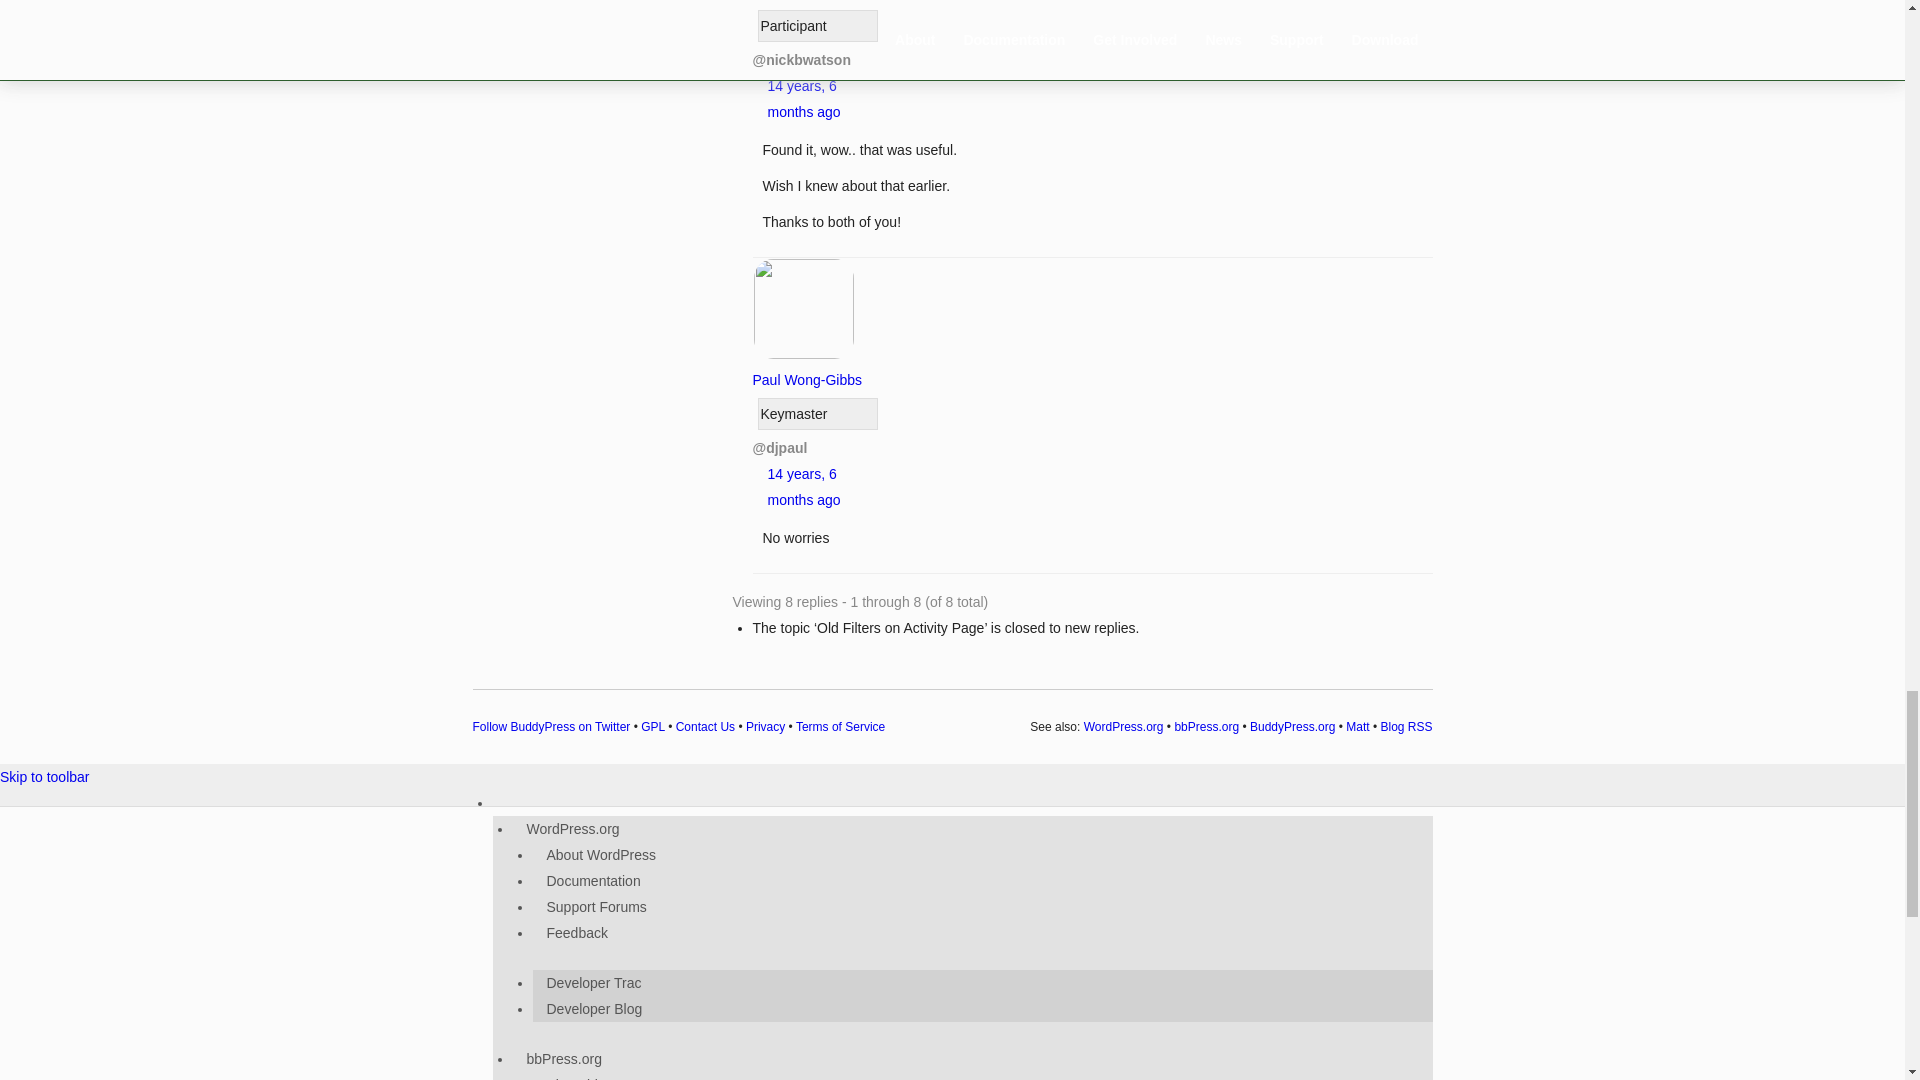 The image size is (1920, 1080). Describe the element at coordinates (806, 366) in the screenshot. I see `Paul Wong-Gibbs` at that location.